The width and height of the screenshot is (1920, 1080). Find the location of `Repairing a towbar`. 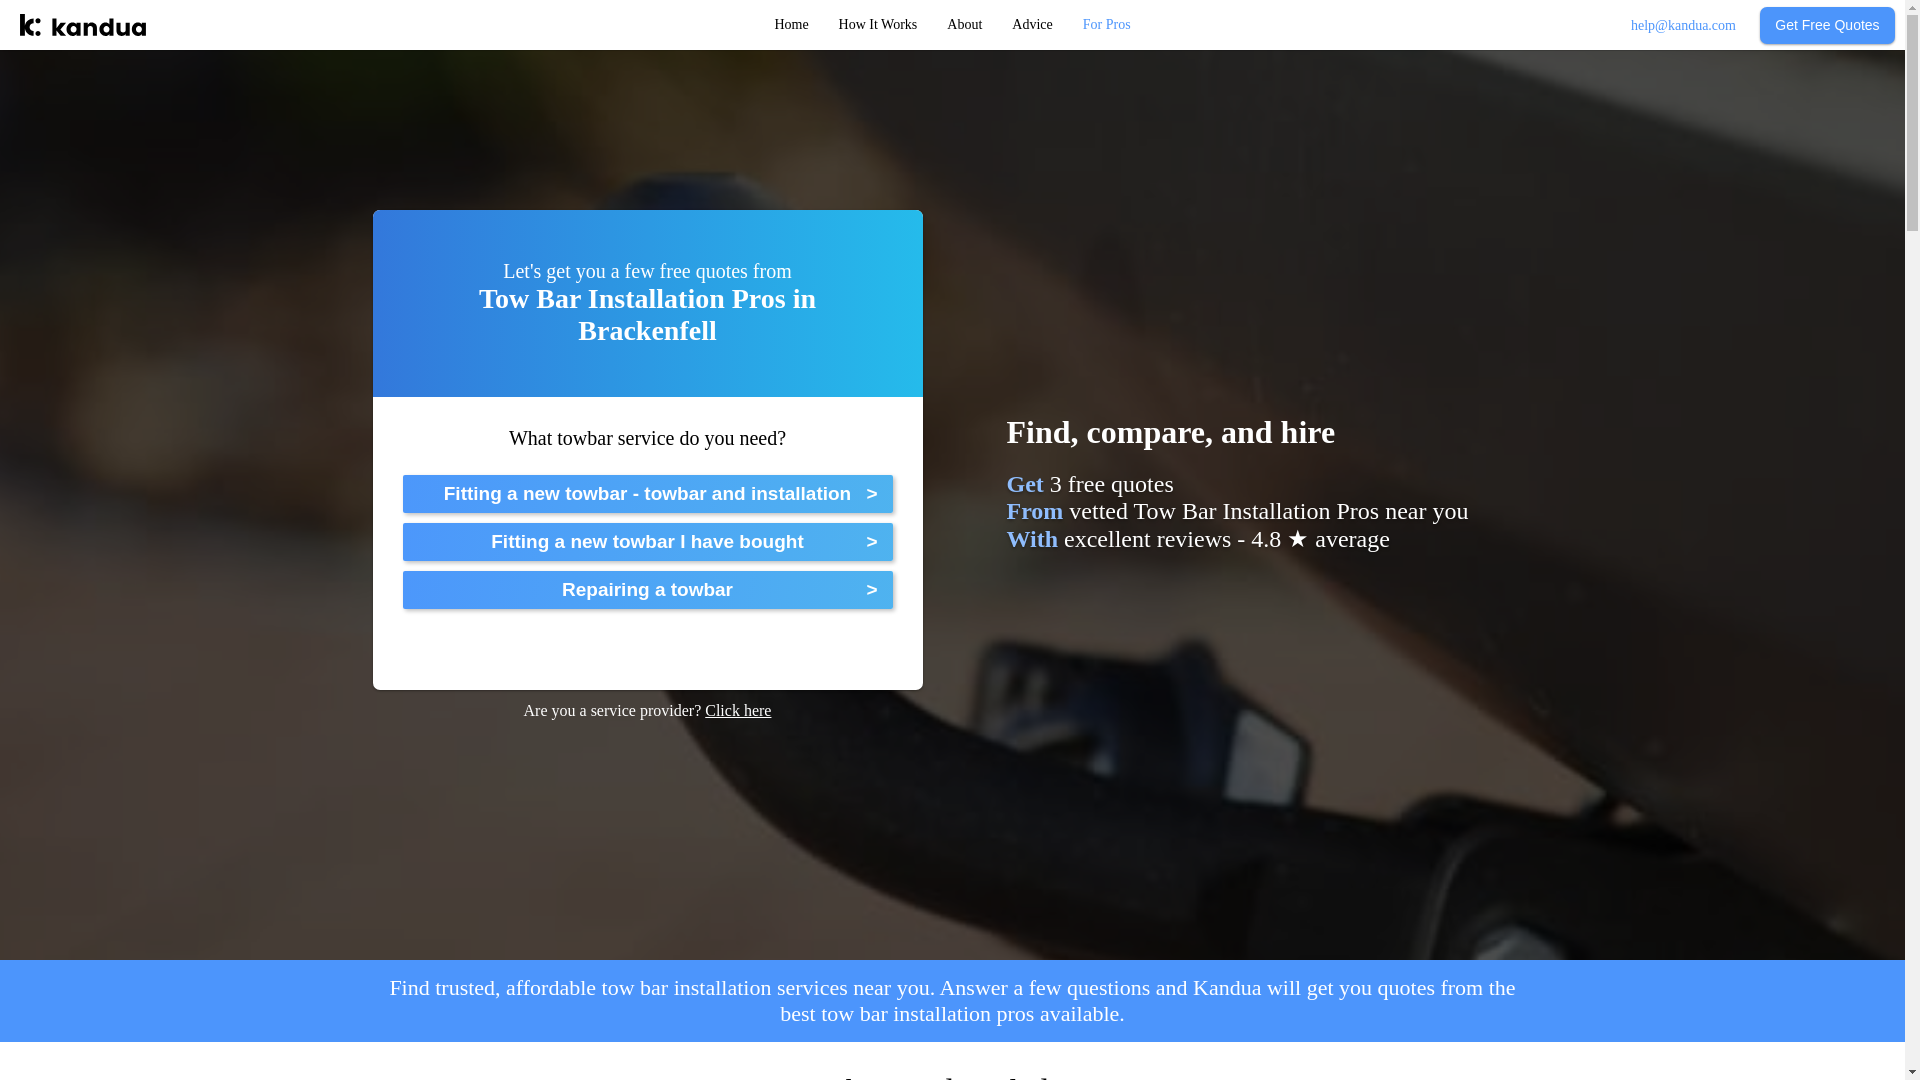

Repairing a towbar is located at coordinates (646, 590).